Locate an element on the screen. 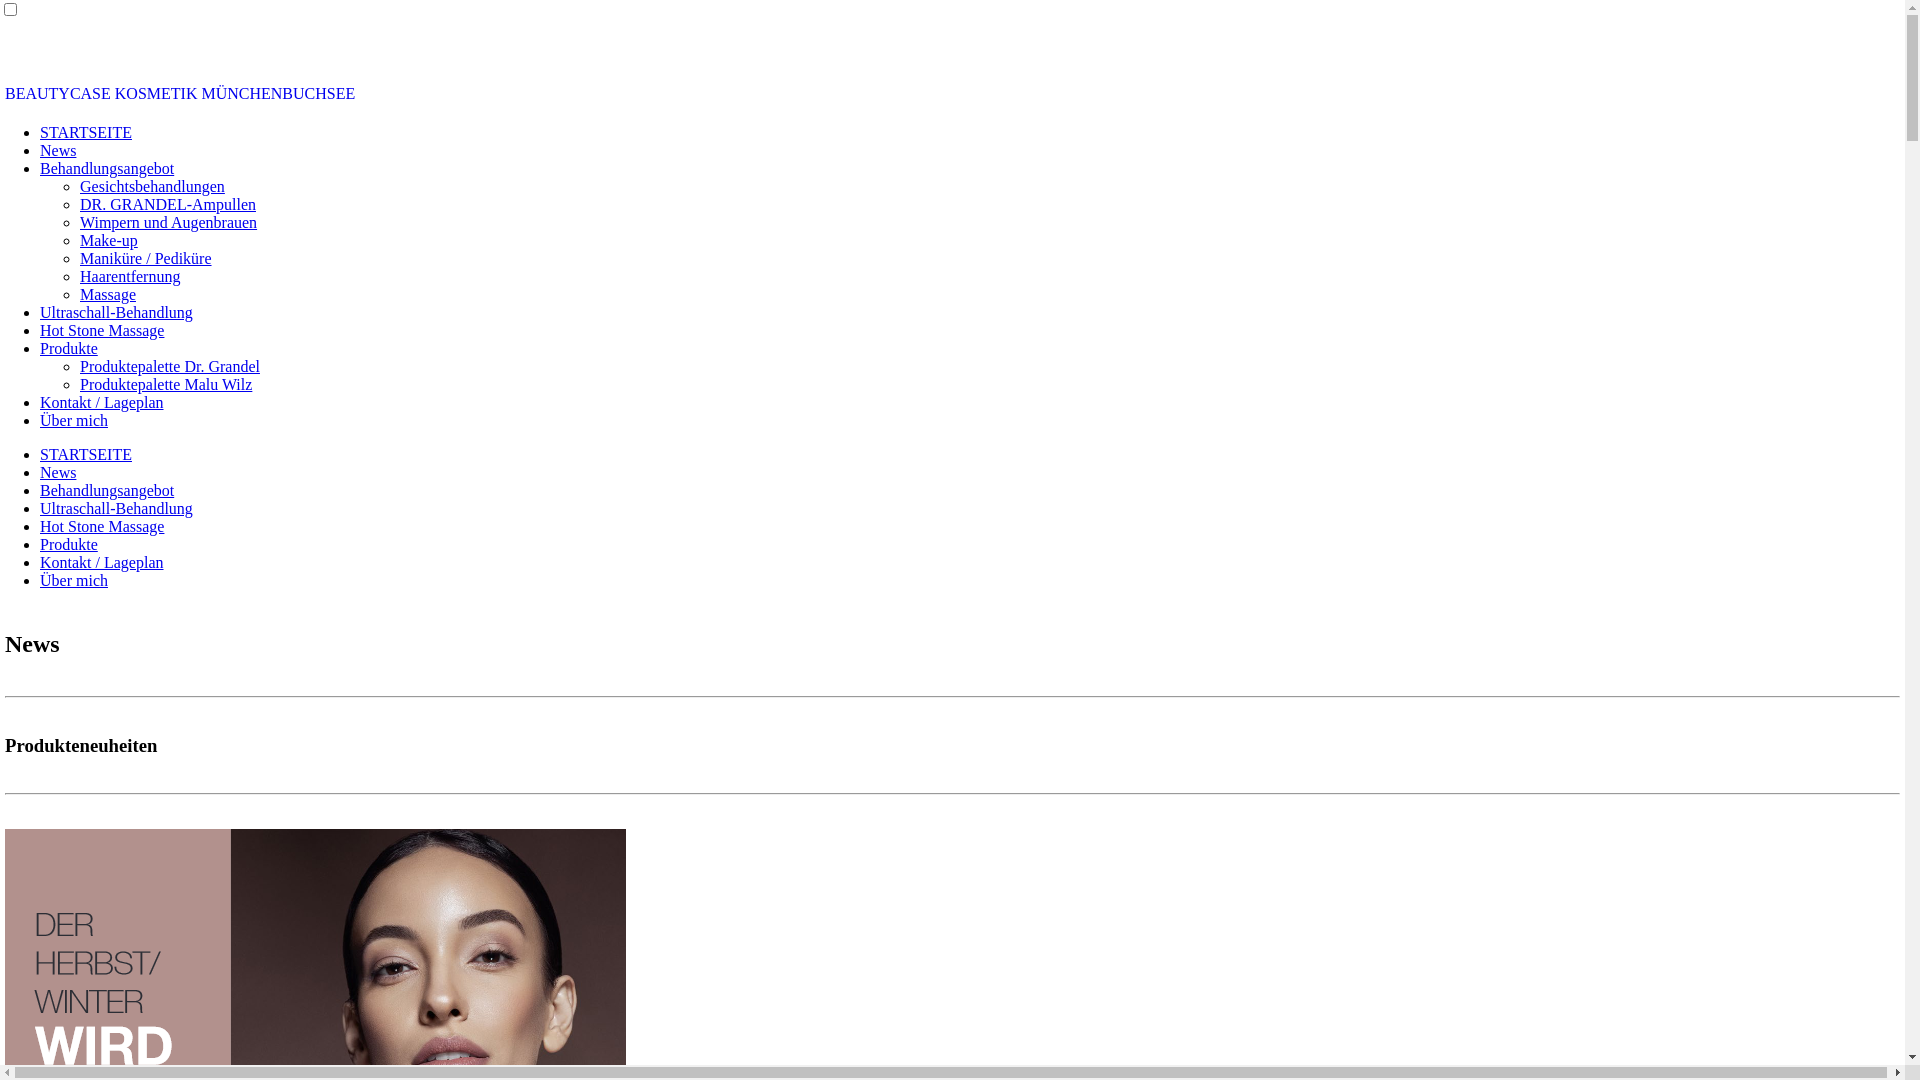 The height and width of the screenshot is (1080, 1920). Ultraschall-Behandlung is located at coordinates (116, 312).